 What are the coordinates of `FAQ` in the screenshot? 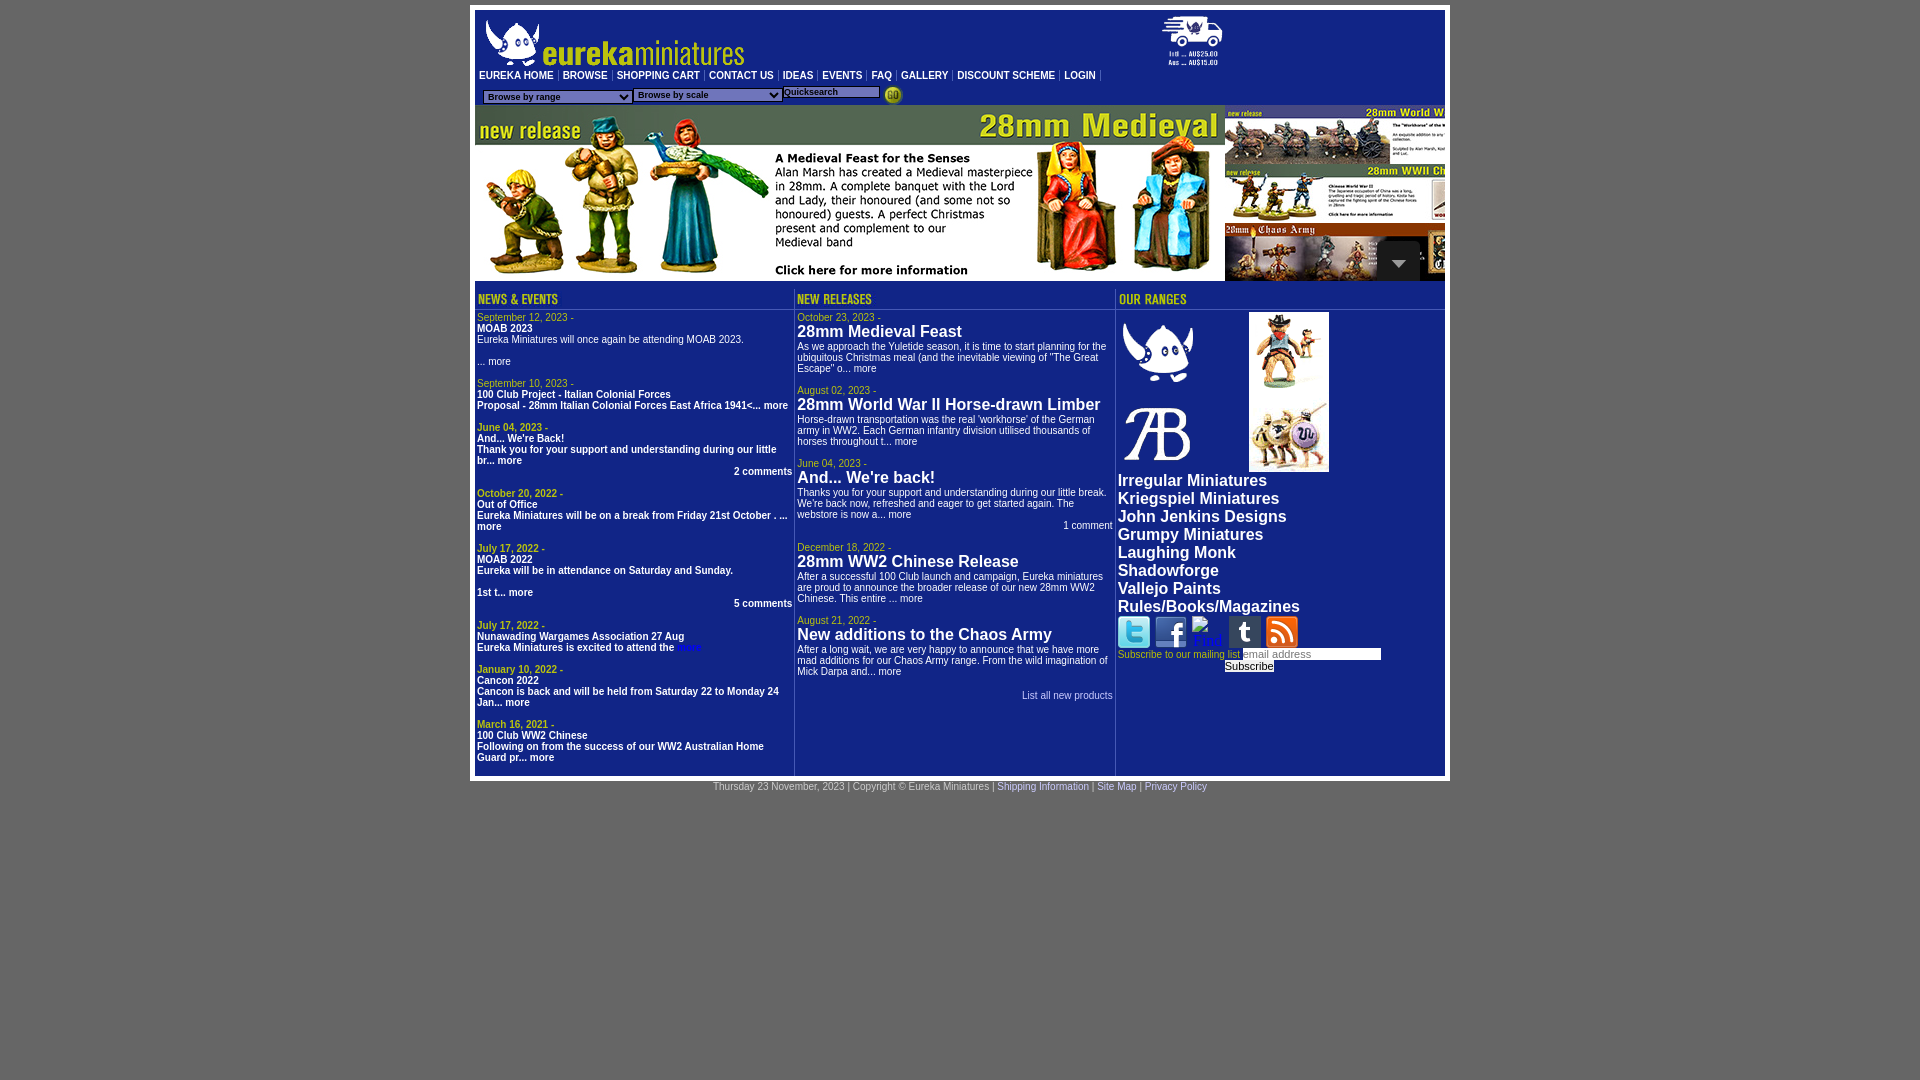 It's located at (882, 76).